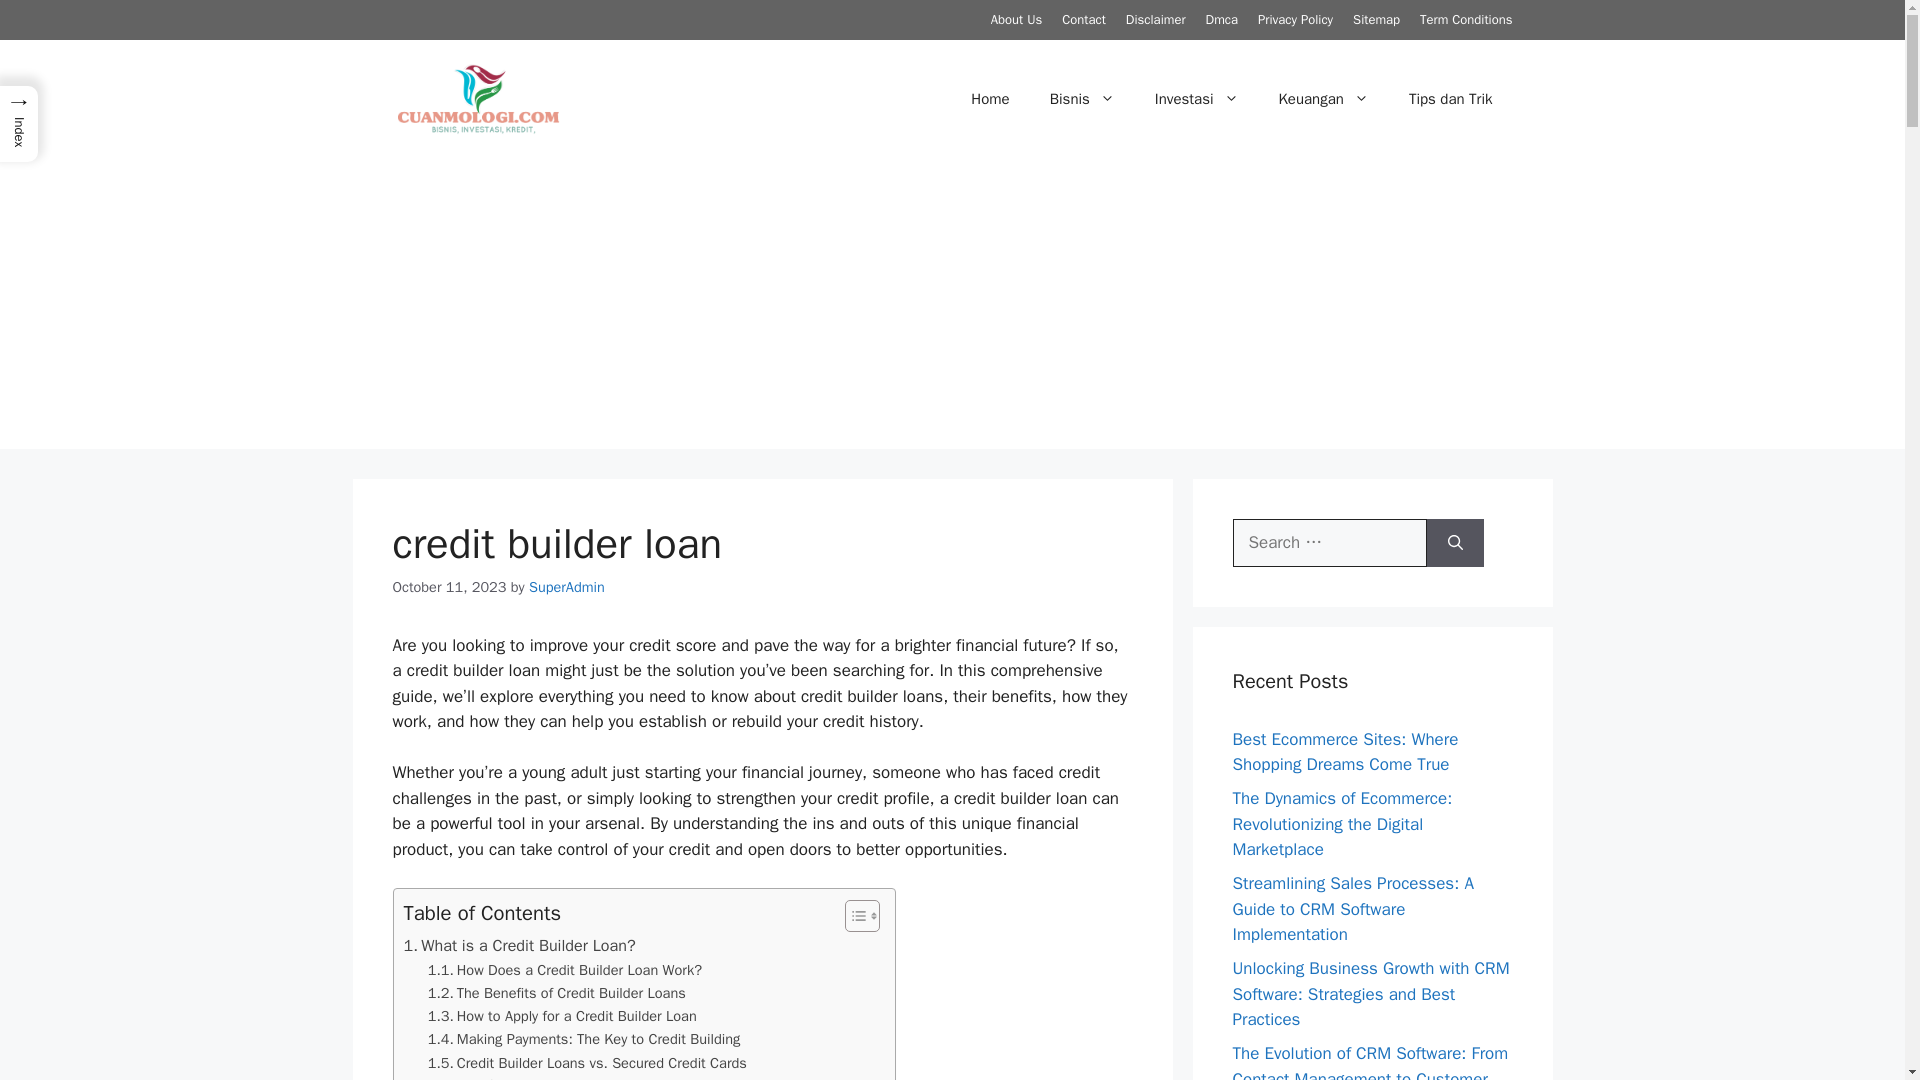  What do you see at coordinates (562, 1016) in the screenshot?
I see `How to Apply for a Credit Builder Loan` at bounding box center [562, 1016].